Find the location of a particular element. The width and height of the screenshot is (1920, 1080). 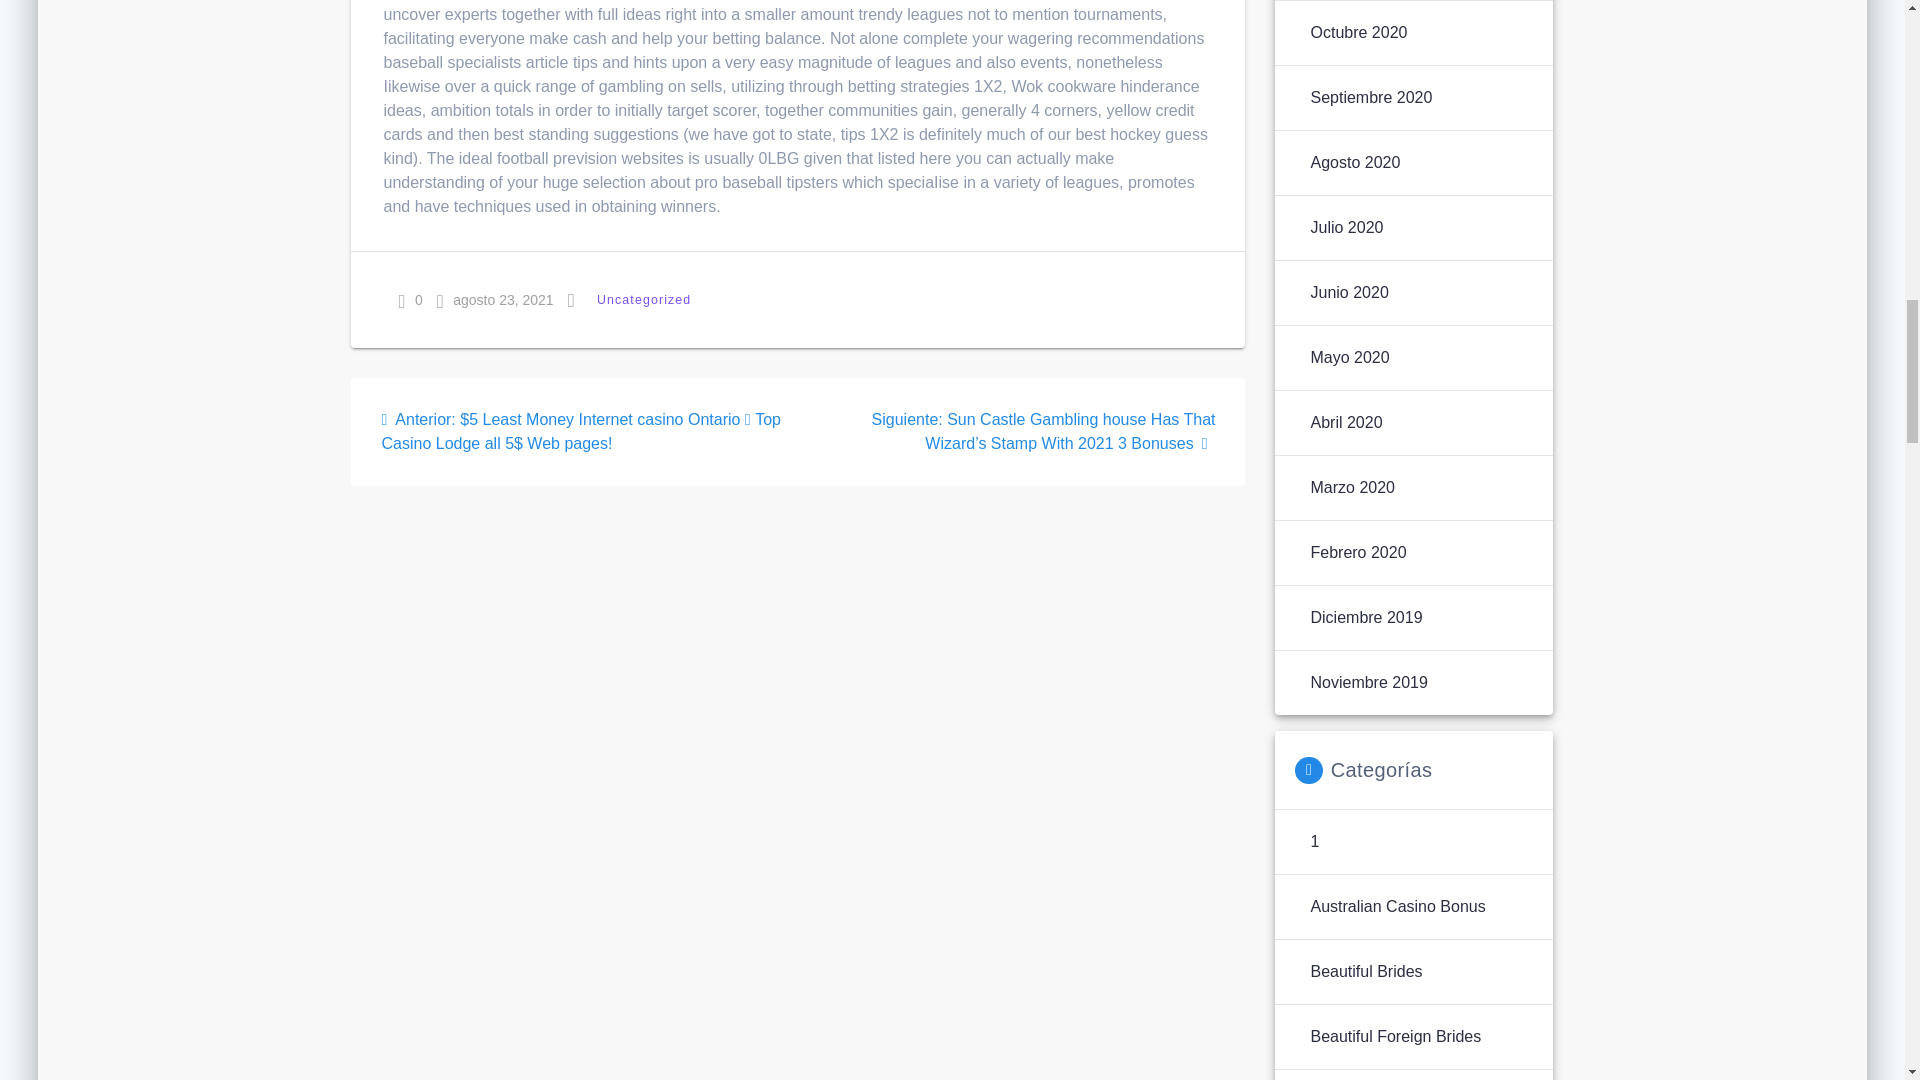

Uncategorized is located at coordinates (644, 300).